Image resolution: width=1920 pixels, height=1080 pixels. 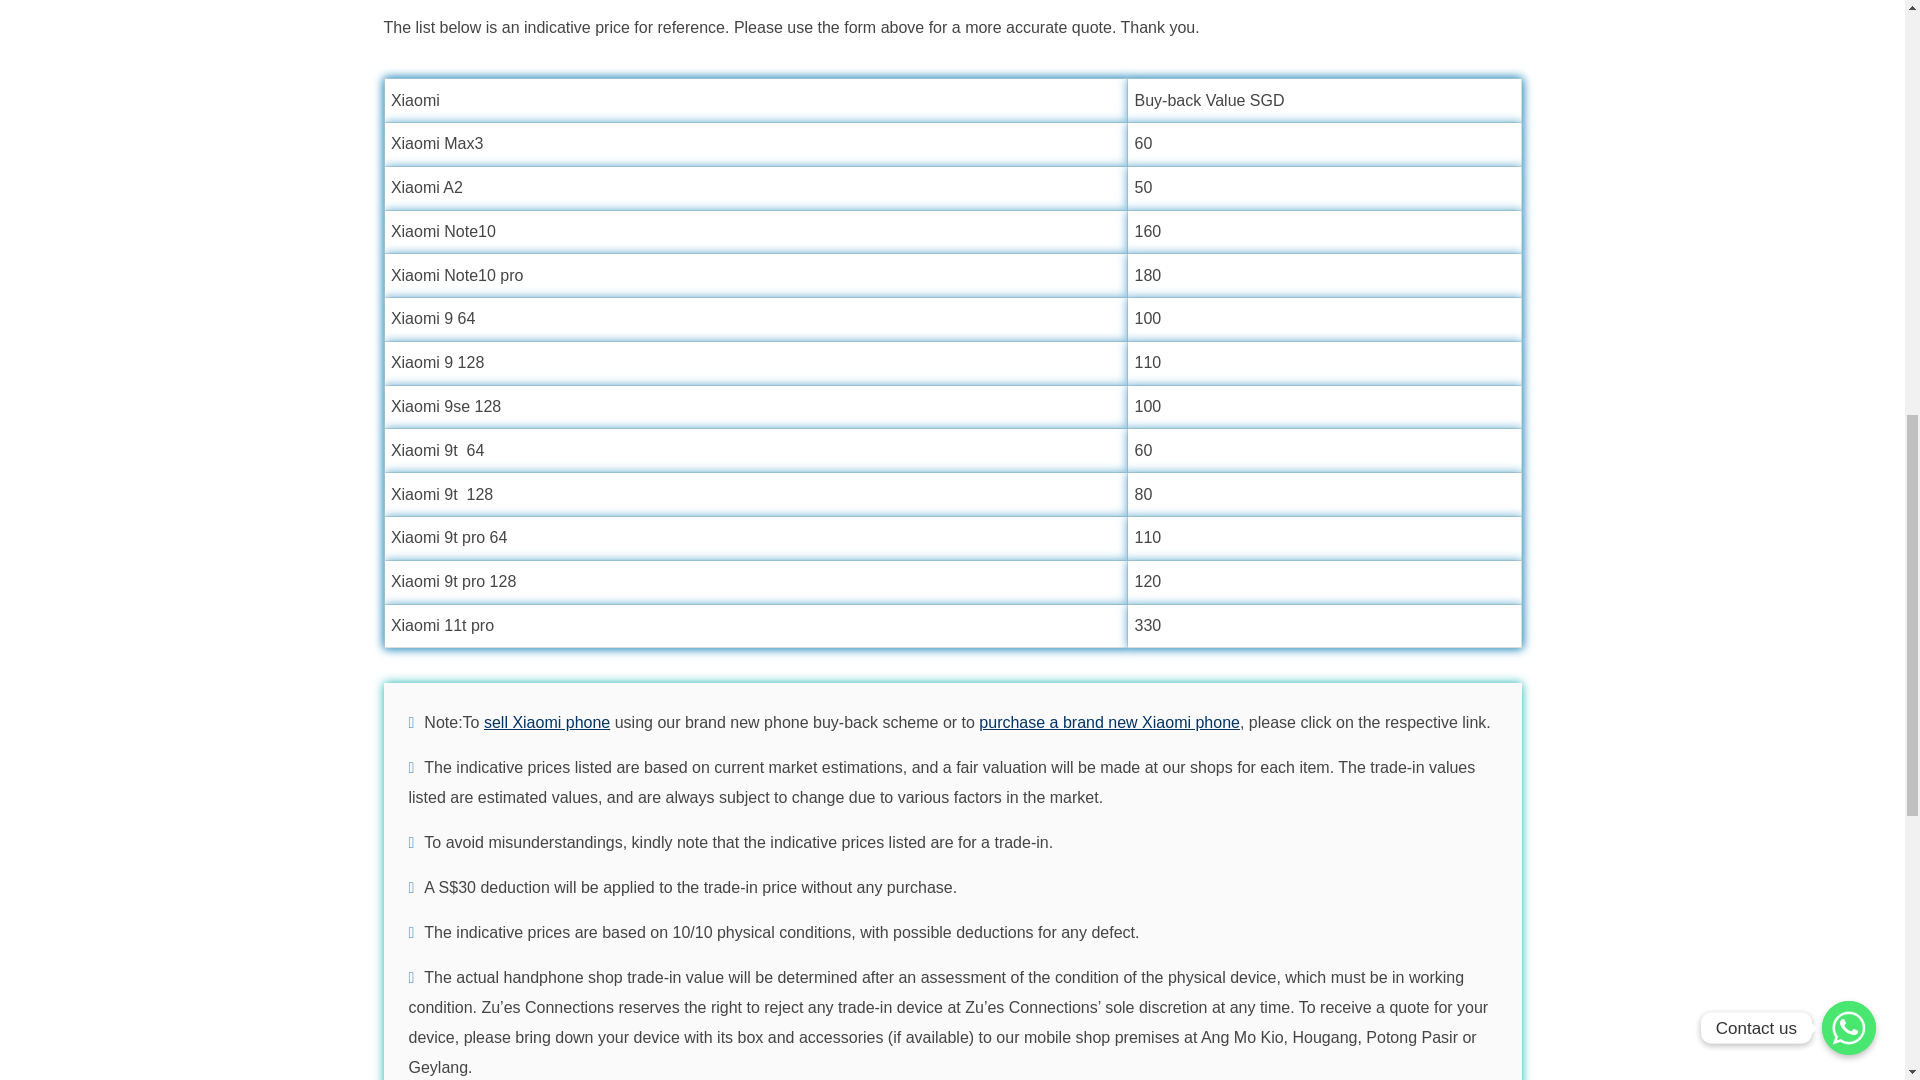 I want to click on sell Xiaomi phone, so click(x=546, y=722).